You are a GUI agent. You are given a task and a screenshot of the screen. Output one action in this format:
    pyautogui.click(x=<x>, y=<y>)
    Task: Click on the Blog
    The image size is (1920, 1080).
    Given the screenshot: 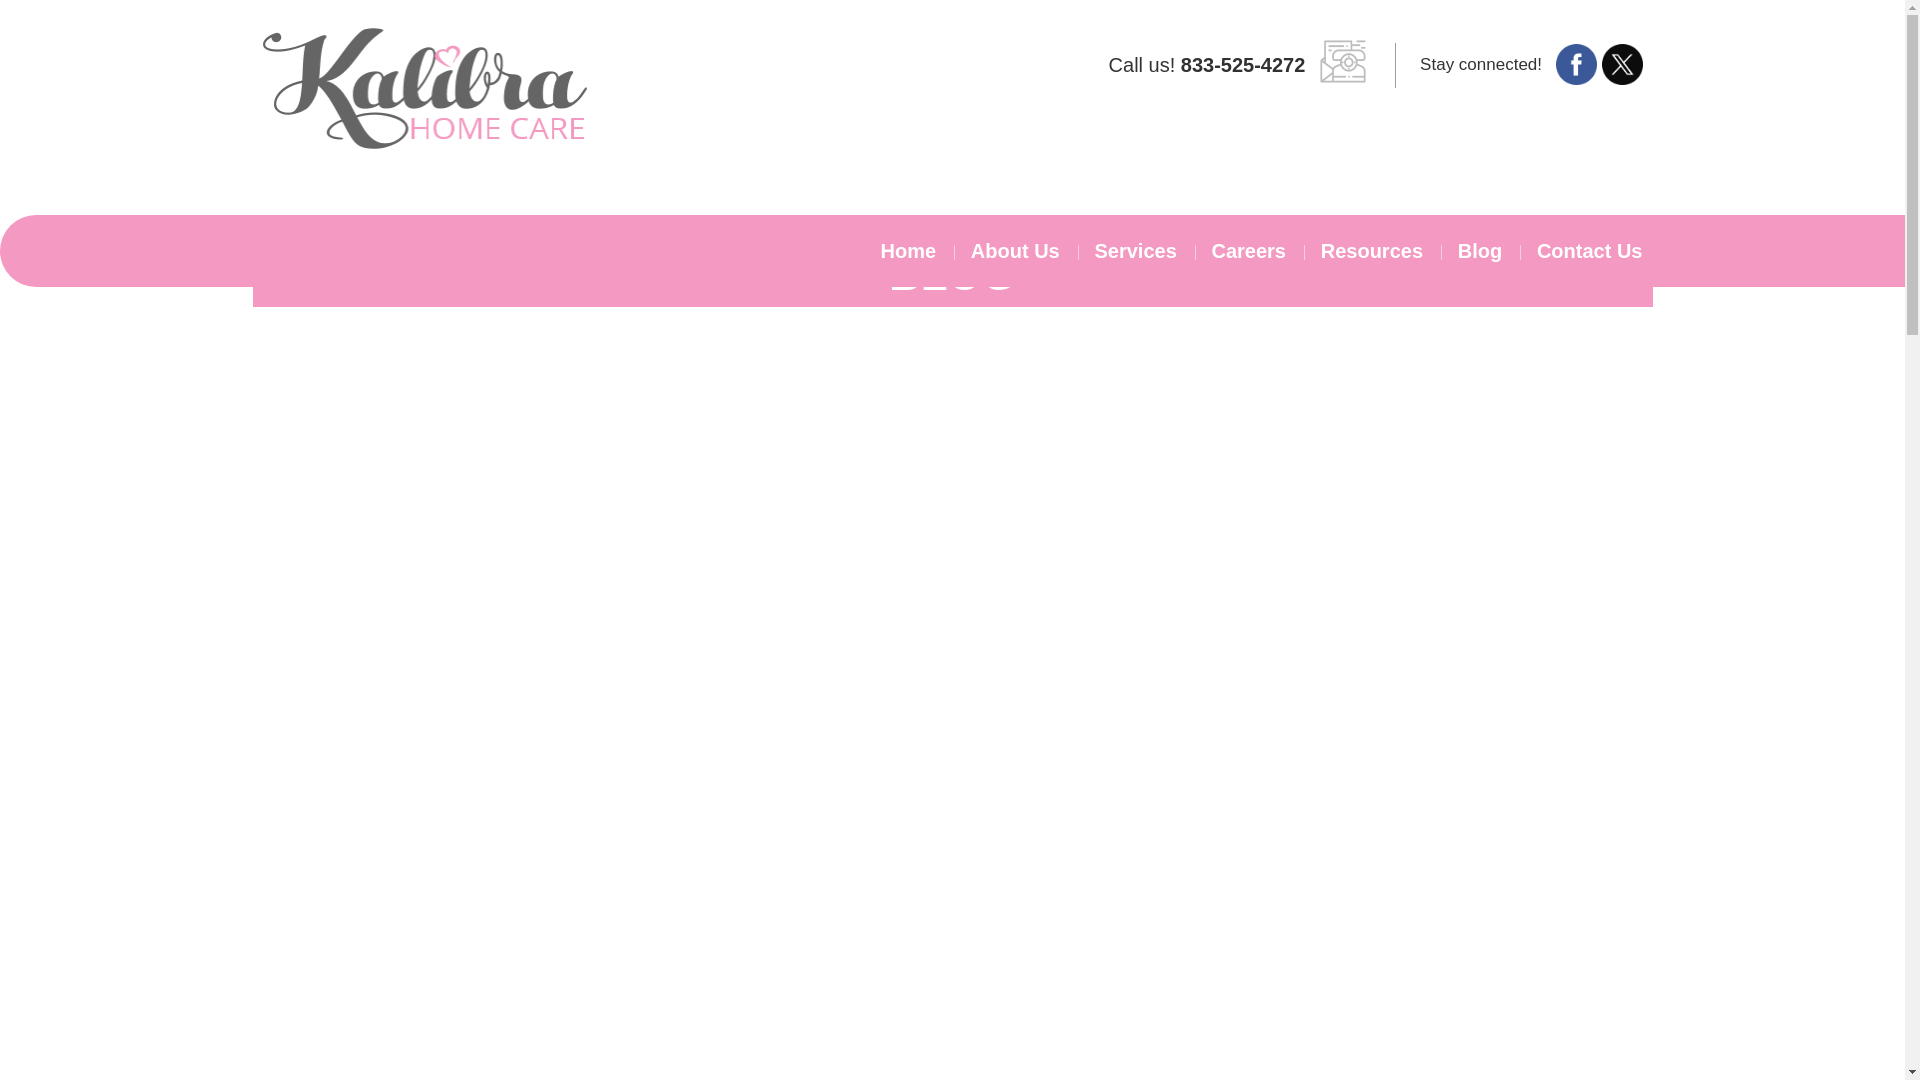 What is the action you would take?
    pyautogui.click(x=1480, y=250)
    